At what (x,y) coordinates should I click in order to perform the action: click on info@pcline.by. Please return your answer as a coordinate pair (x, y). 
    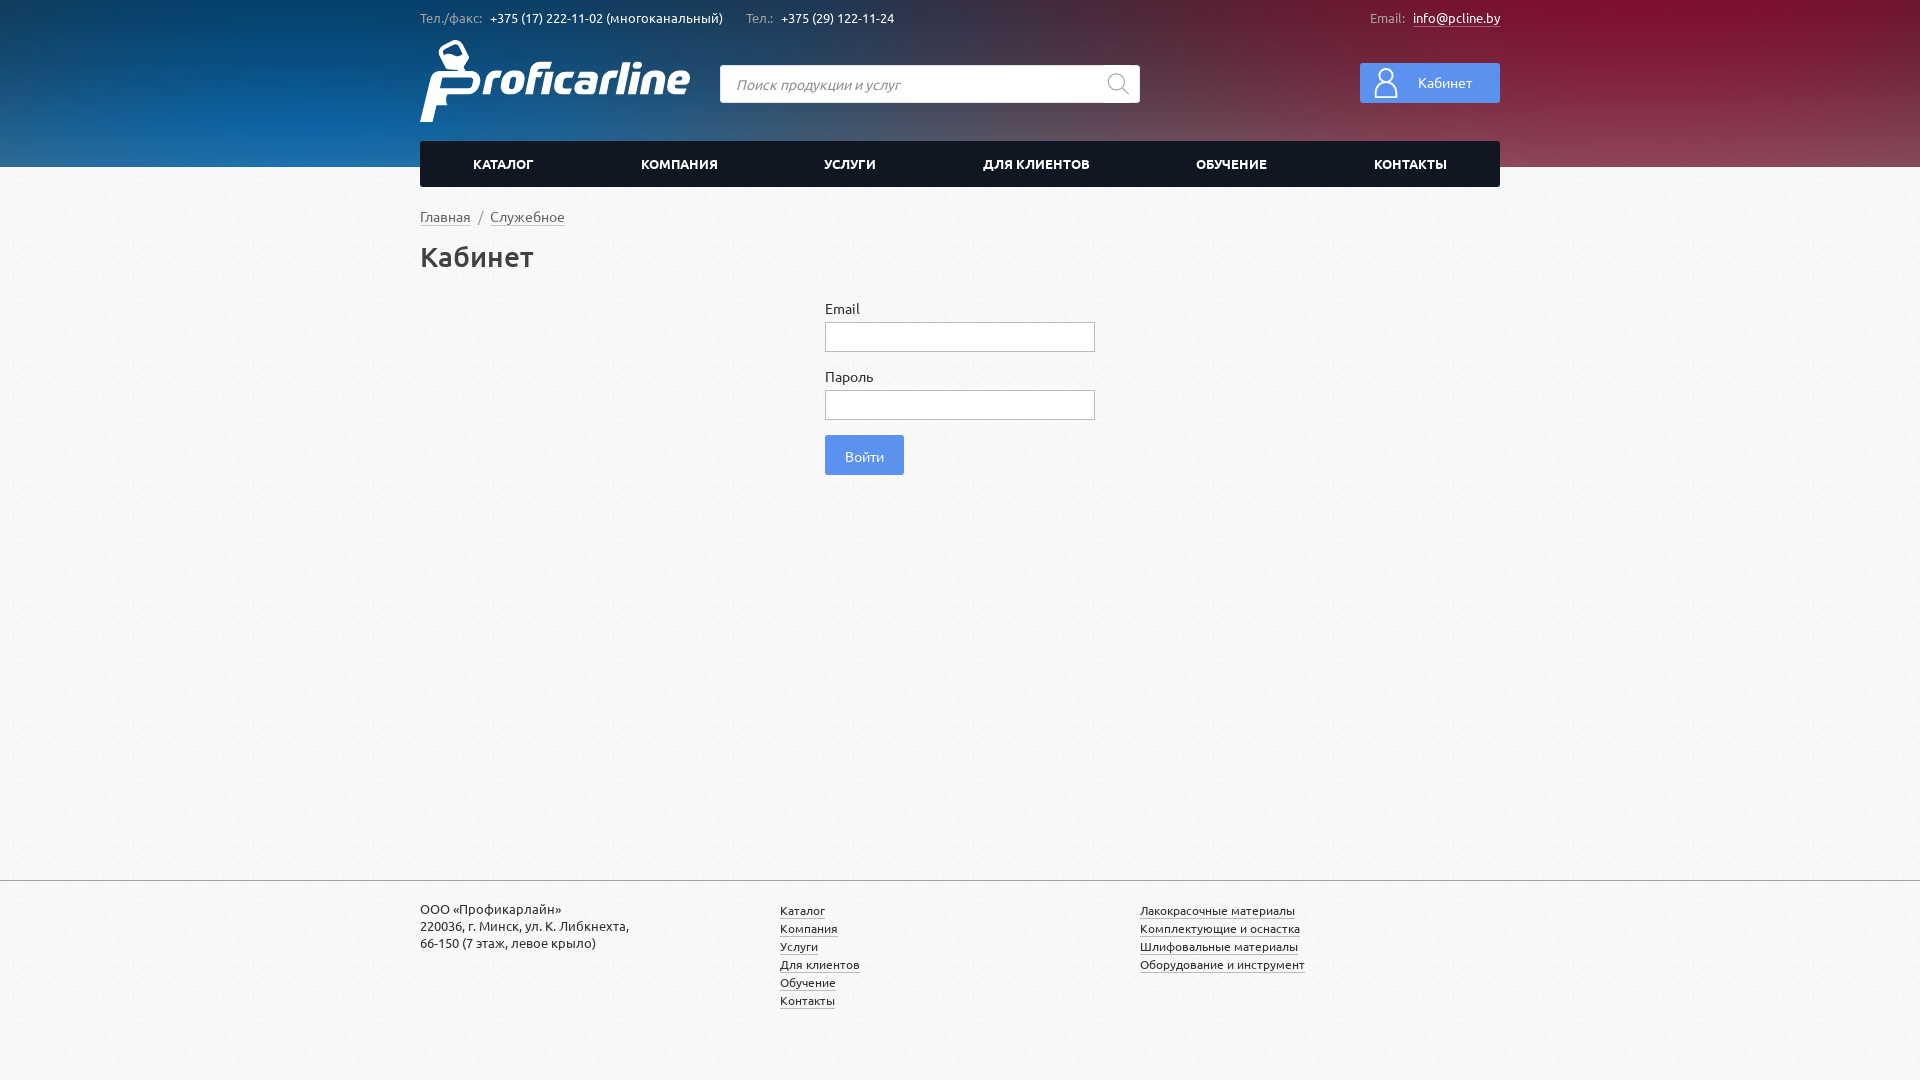
    Looking at the image, I should click on (1456, 18).